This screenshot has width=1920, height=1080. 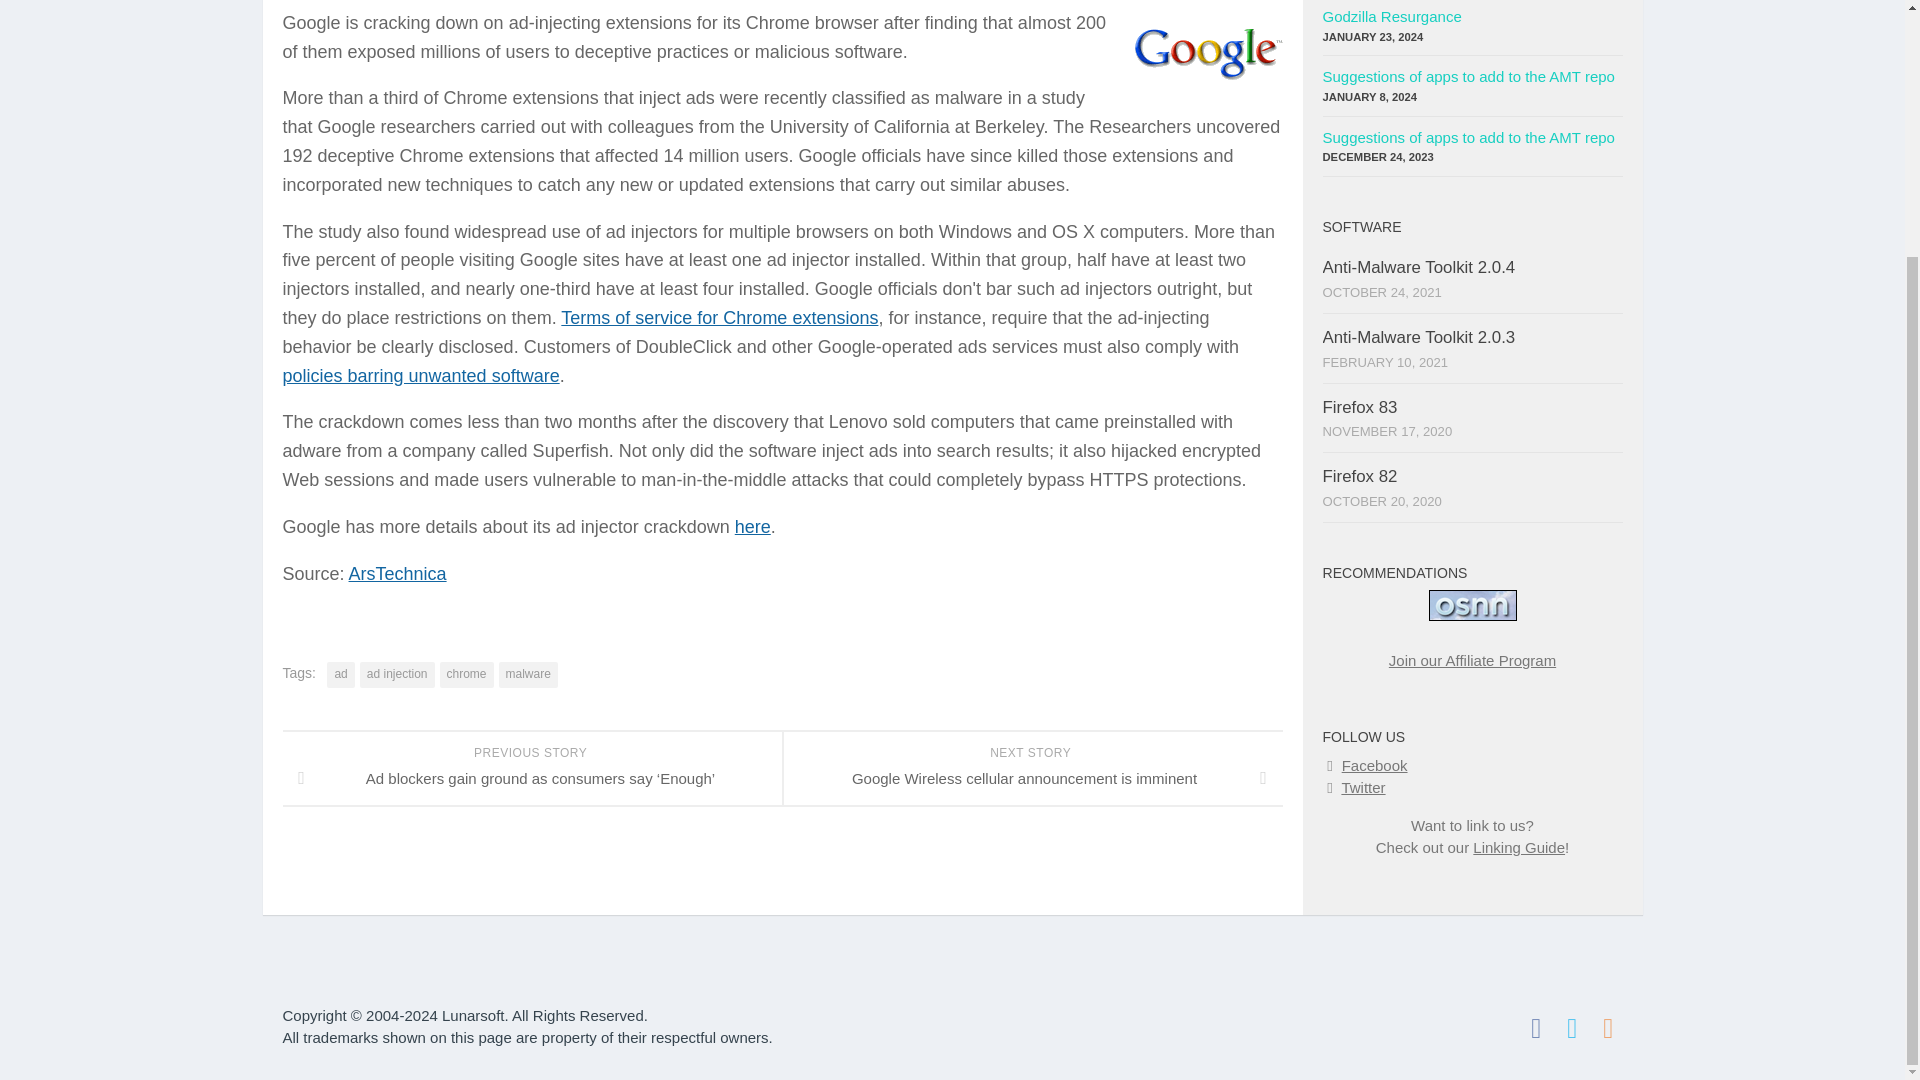 What do you see at coordinates (1608, 1029) in the screenshot?
I see `Follow our RSS feed` at bounding box center [1608, 1029].